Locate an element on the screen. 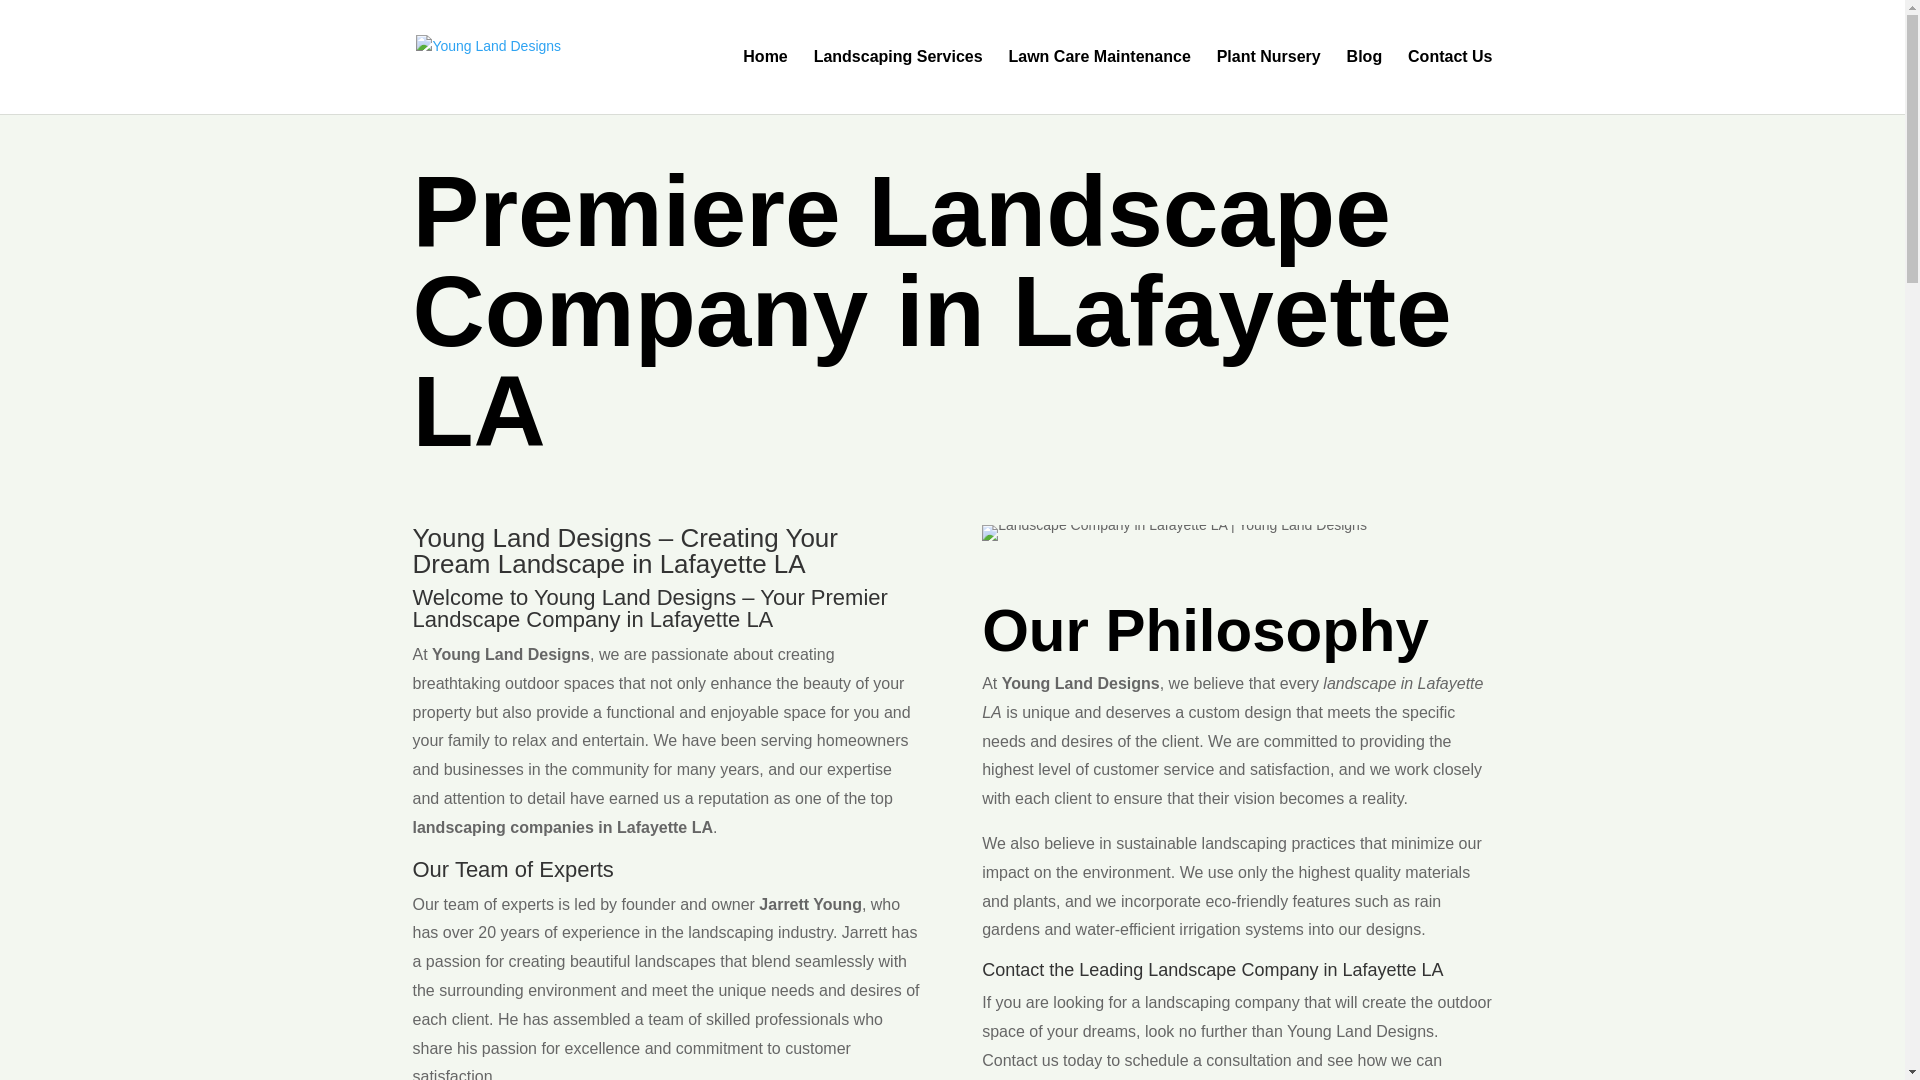 This screenshot has height=1080, width=1920. Plant Nursery is located at coordinates (1268, 82).